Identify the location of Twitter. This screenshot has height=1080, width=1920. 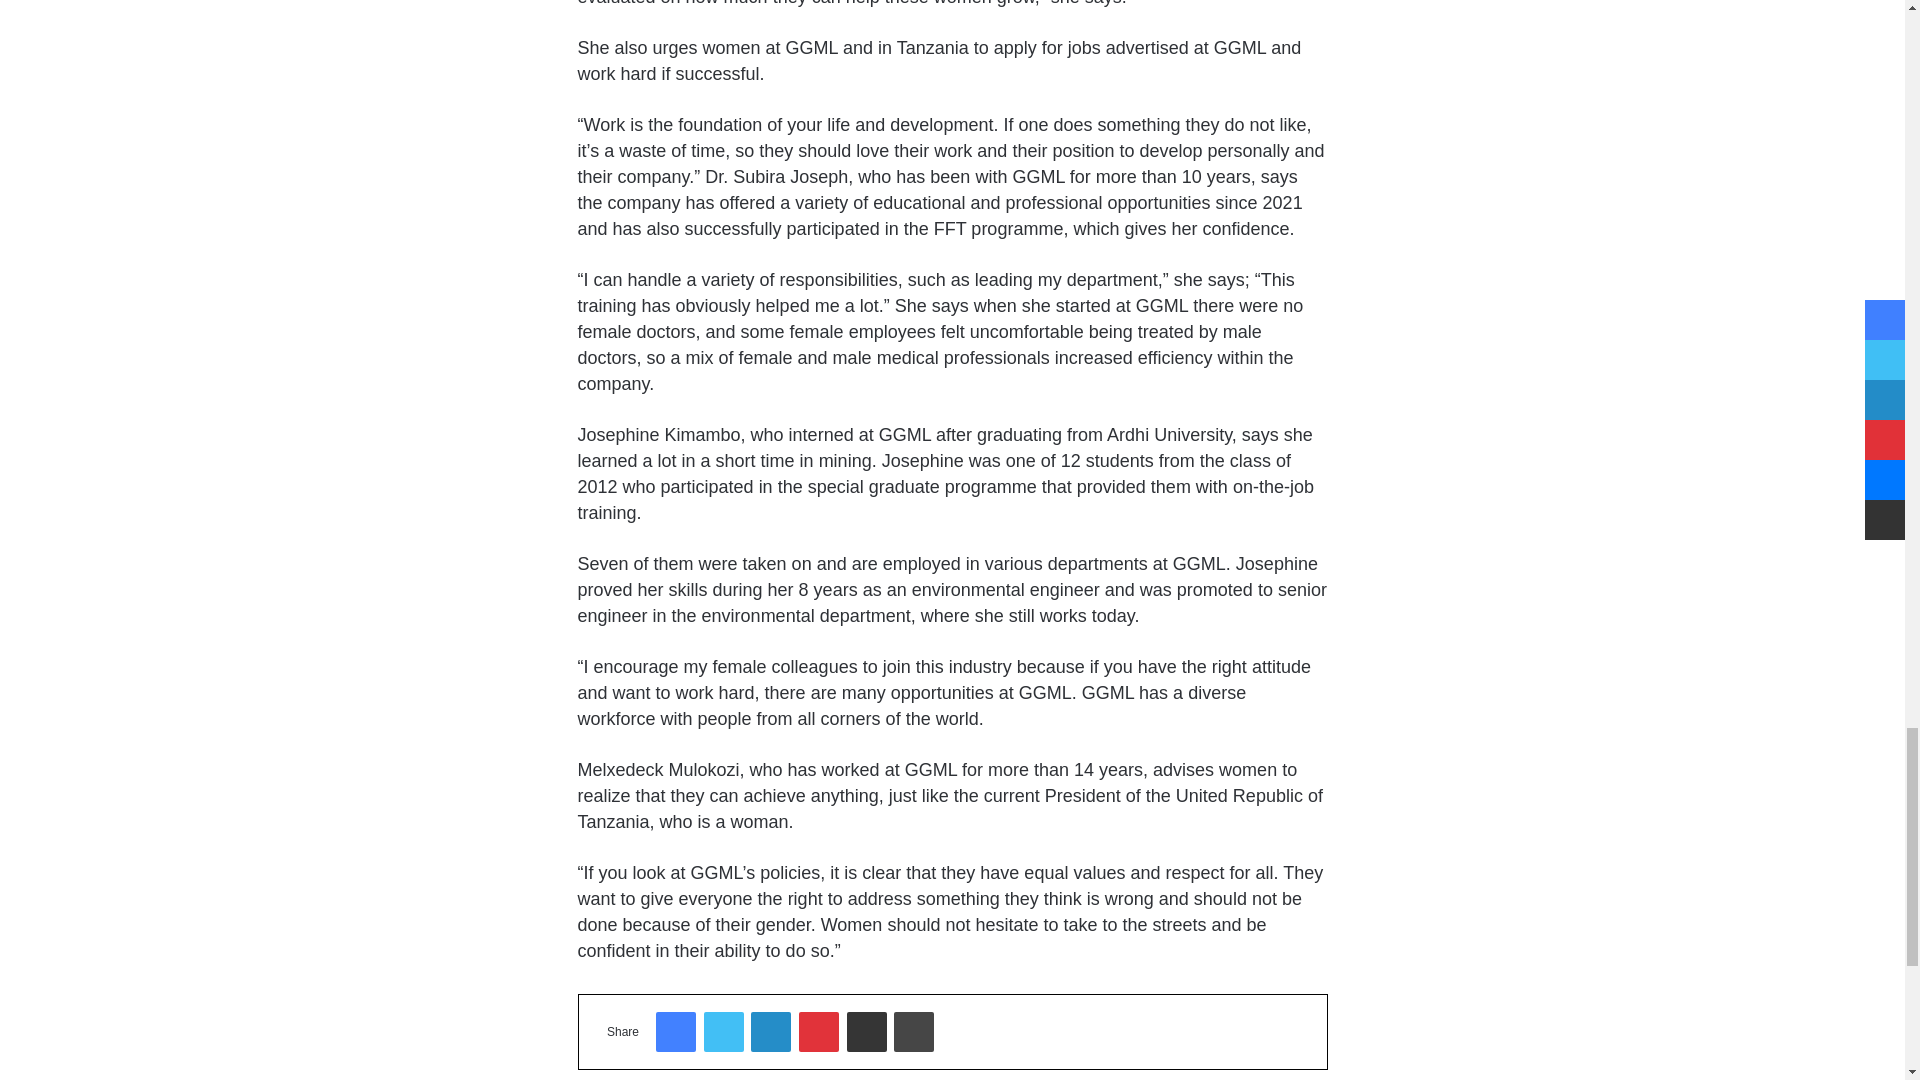
(724, 1031).